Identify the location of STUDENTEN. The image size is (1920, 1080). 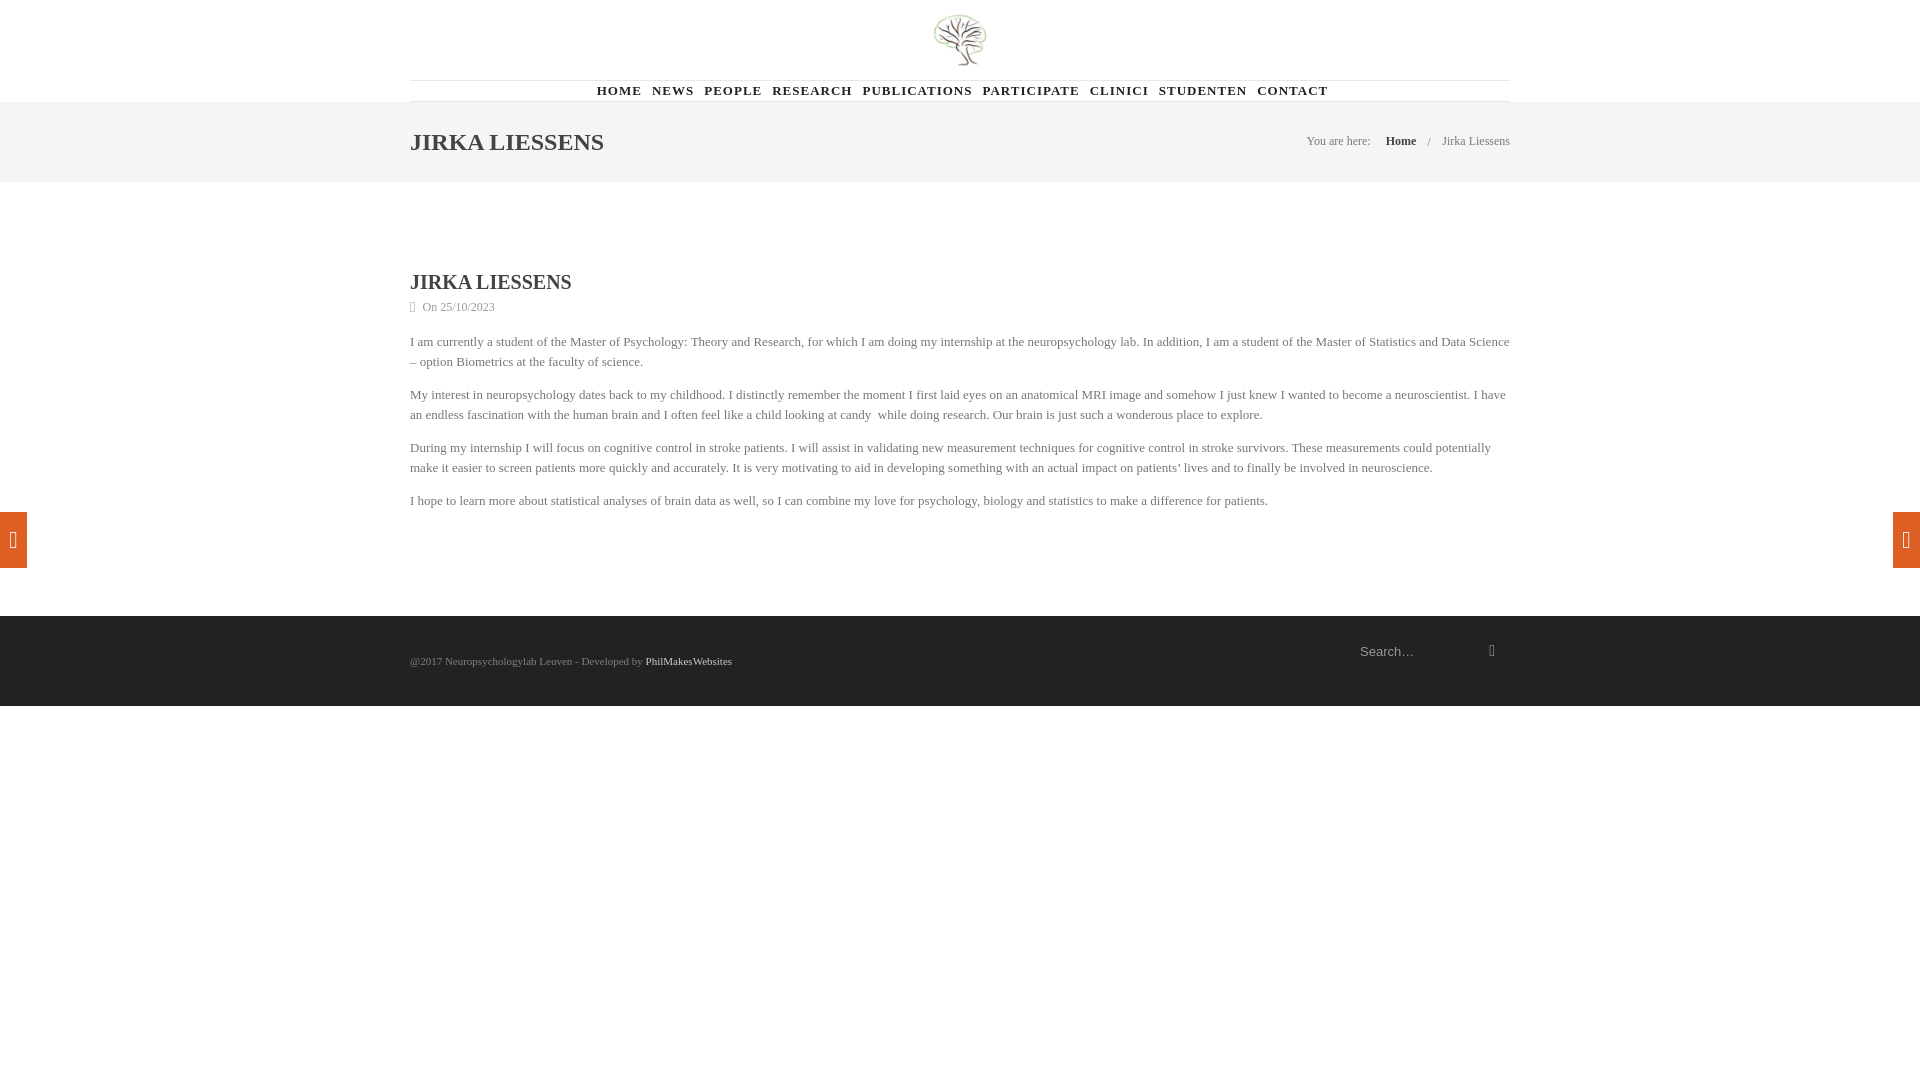
(1202, 91).